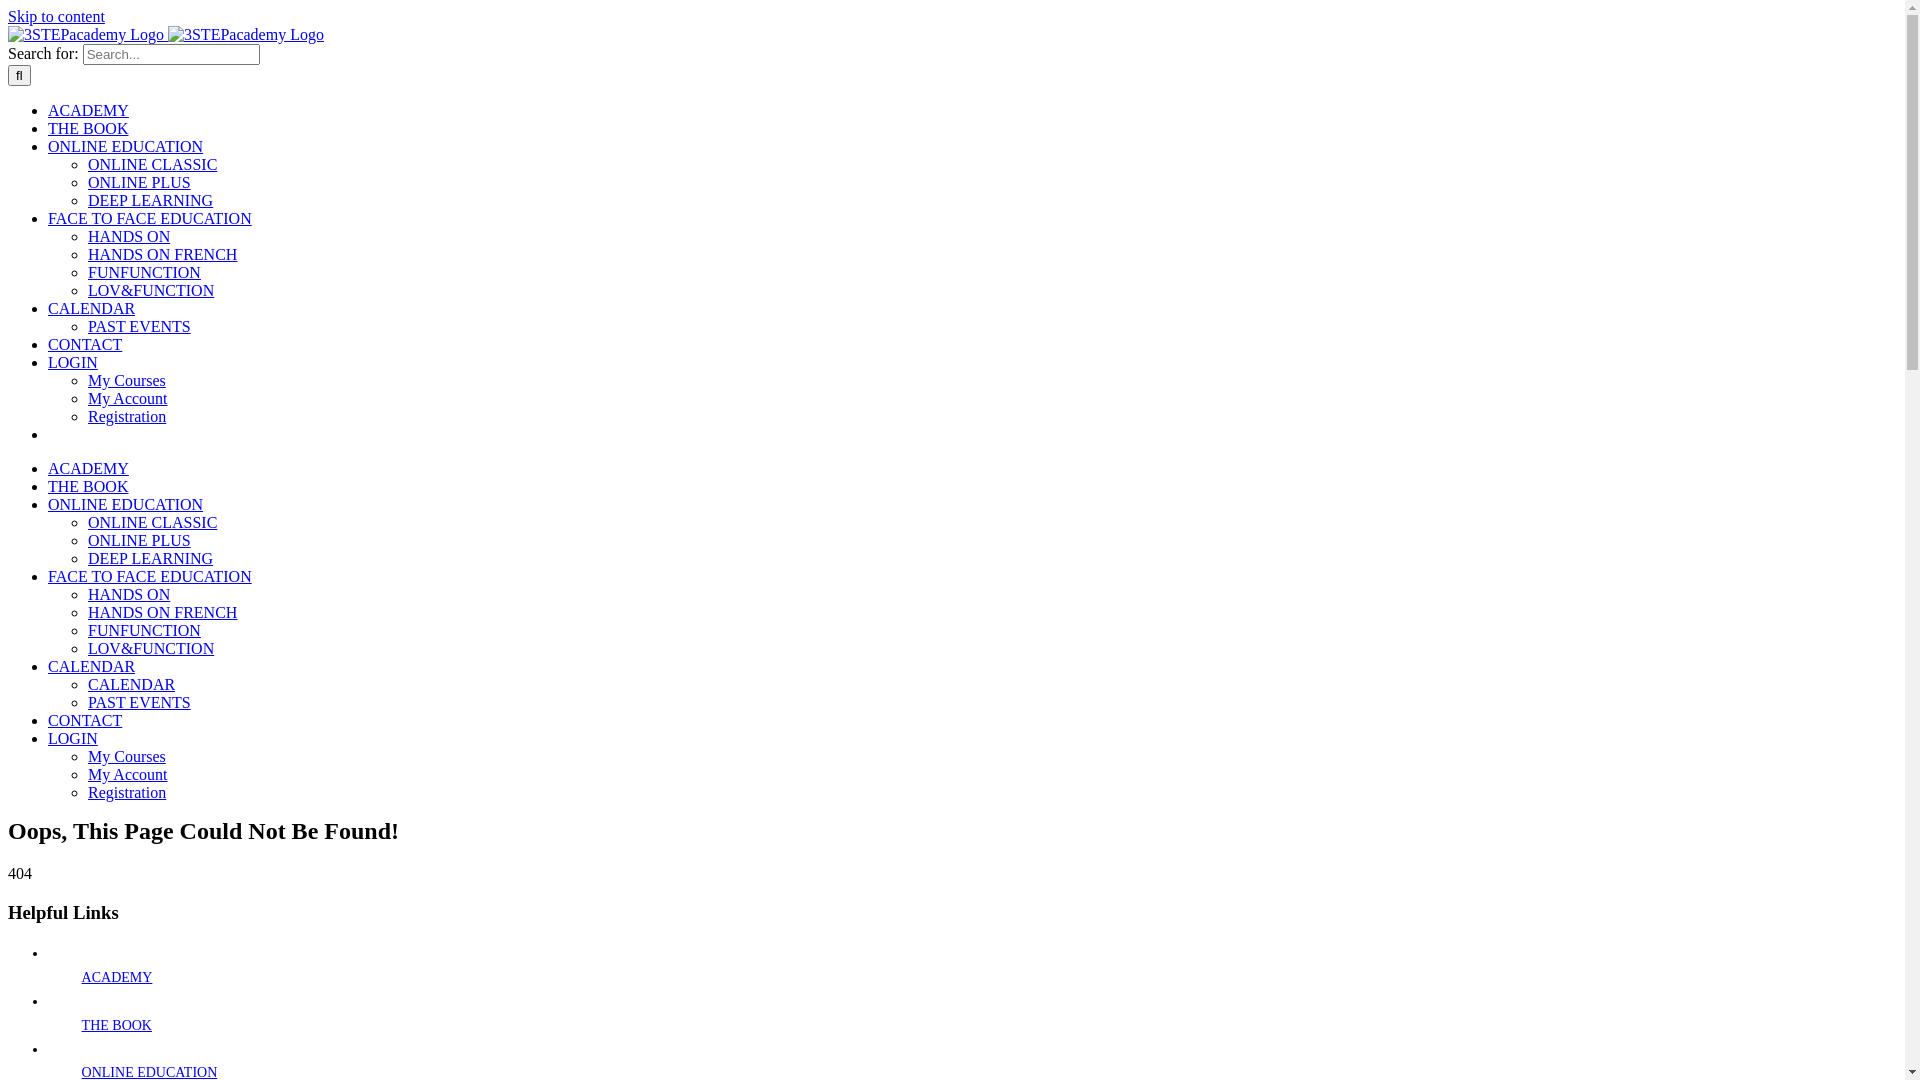 The width and height of the screenshot is (1920, 1080). Describe the element at coordinates (150, 558) in the screenshot. I see `DEEP LEARNING` at that location.